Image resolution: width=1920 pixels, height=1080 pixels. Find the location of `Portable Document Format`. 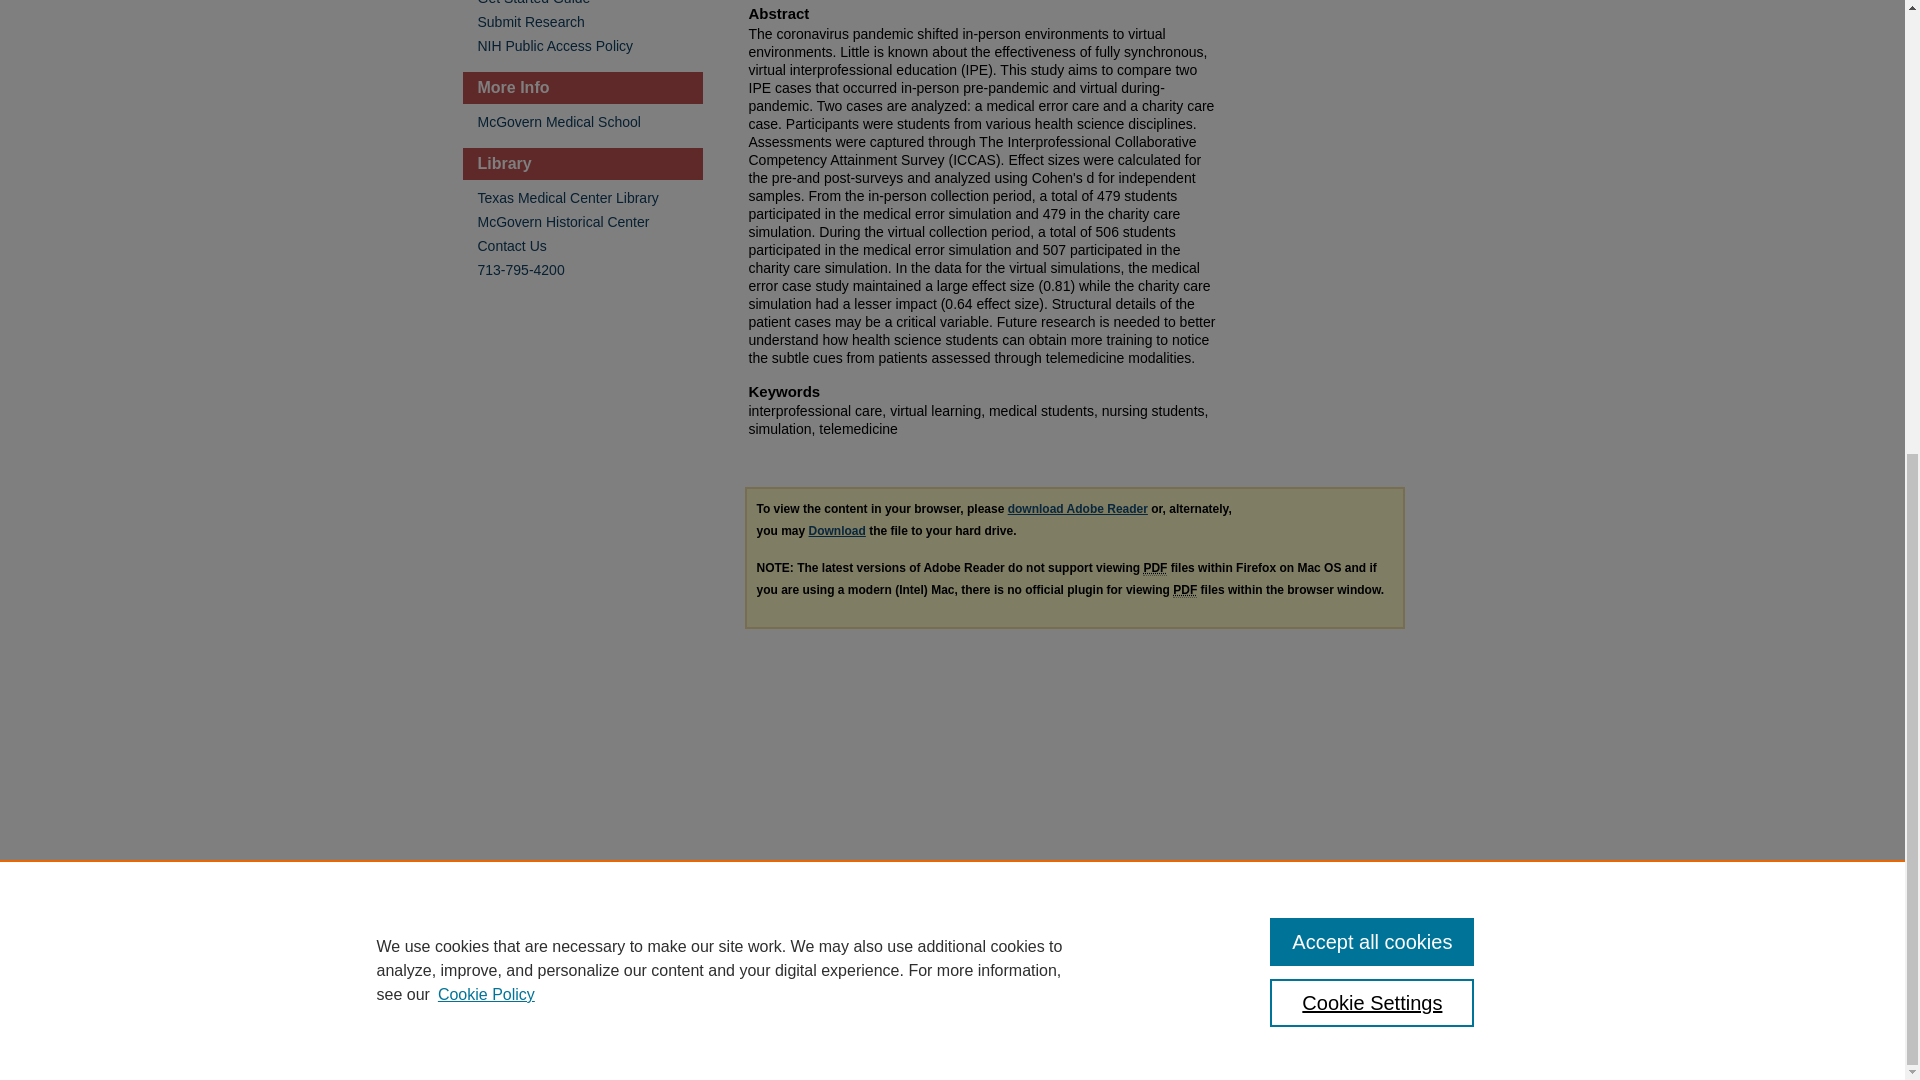

Portable Document Format is located at coordinates (1154, 568).